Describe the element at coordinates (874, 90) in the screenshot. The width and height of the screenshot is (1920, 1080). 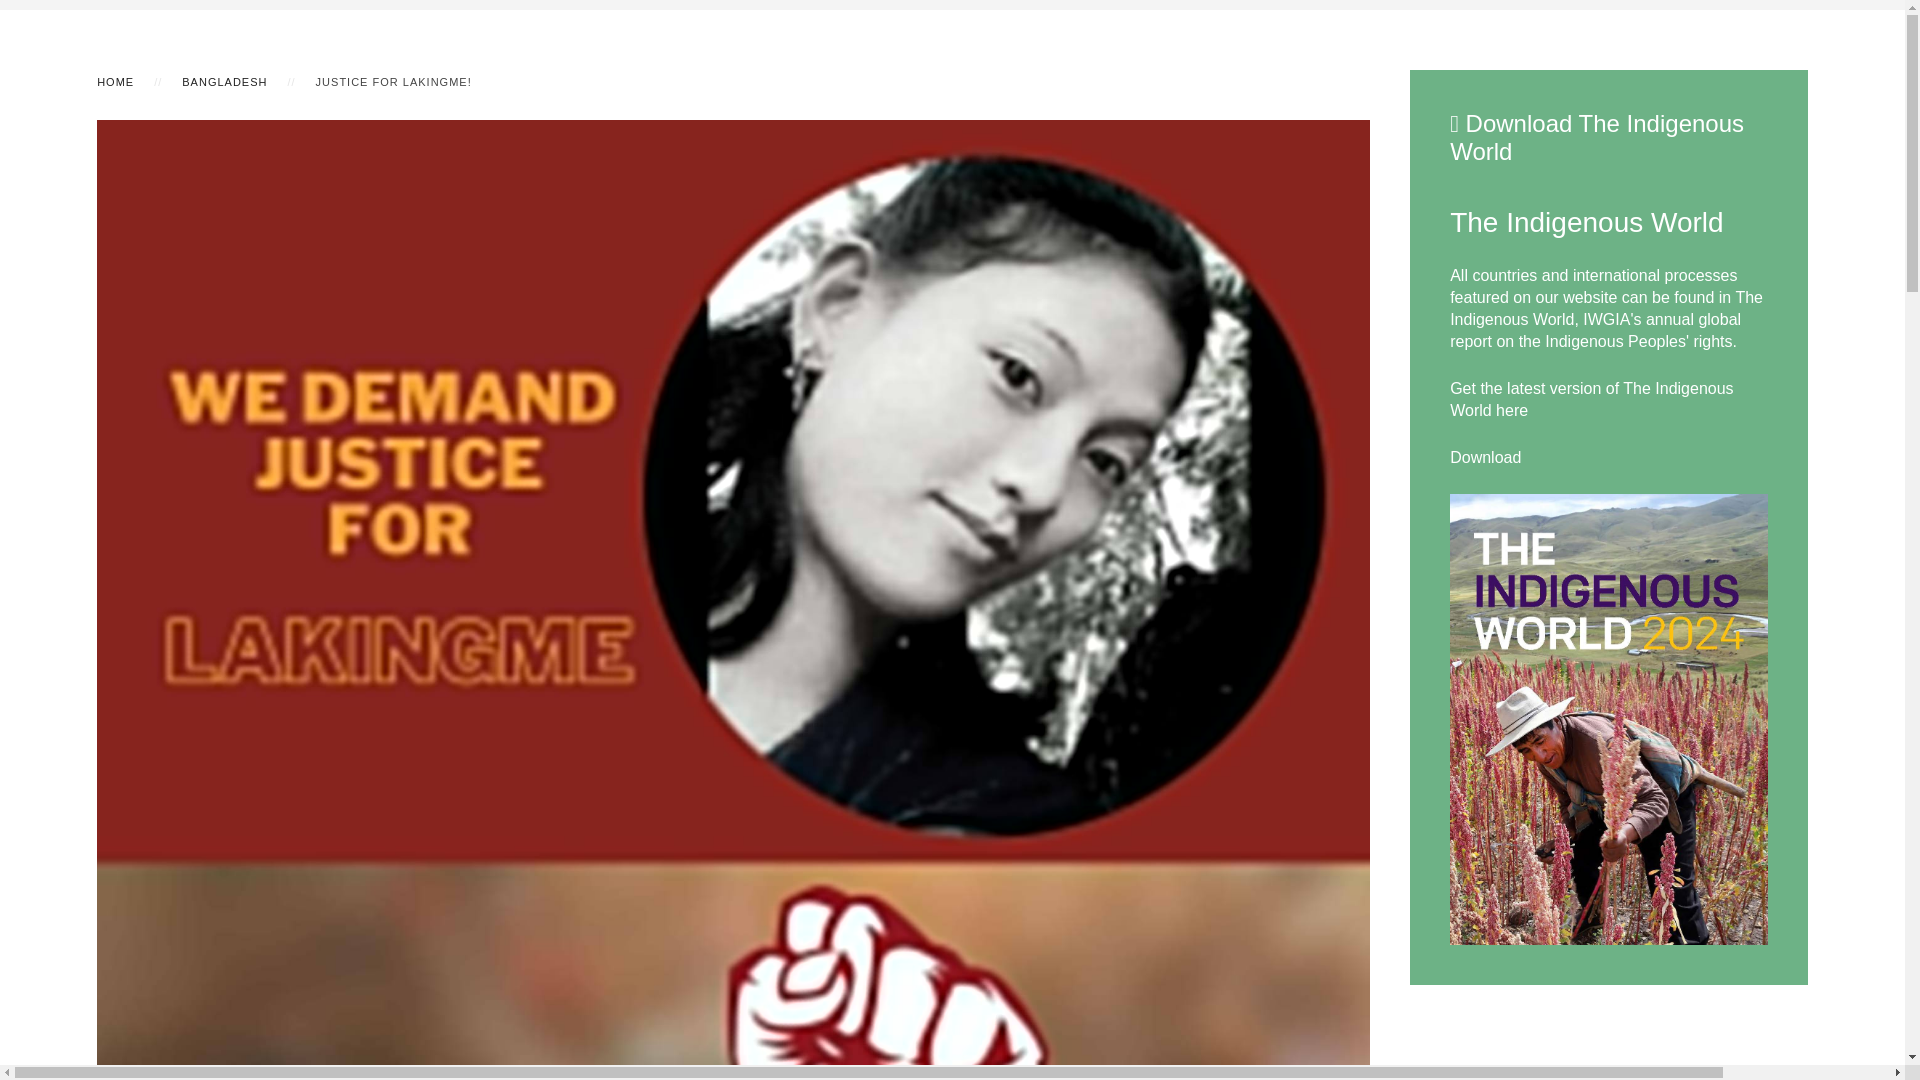
I see `COUNTRIES` at that location.